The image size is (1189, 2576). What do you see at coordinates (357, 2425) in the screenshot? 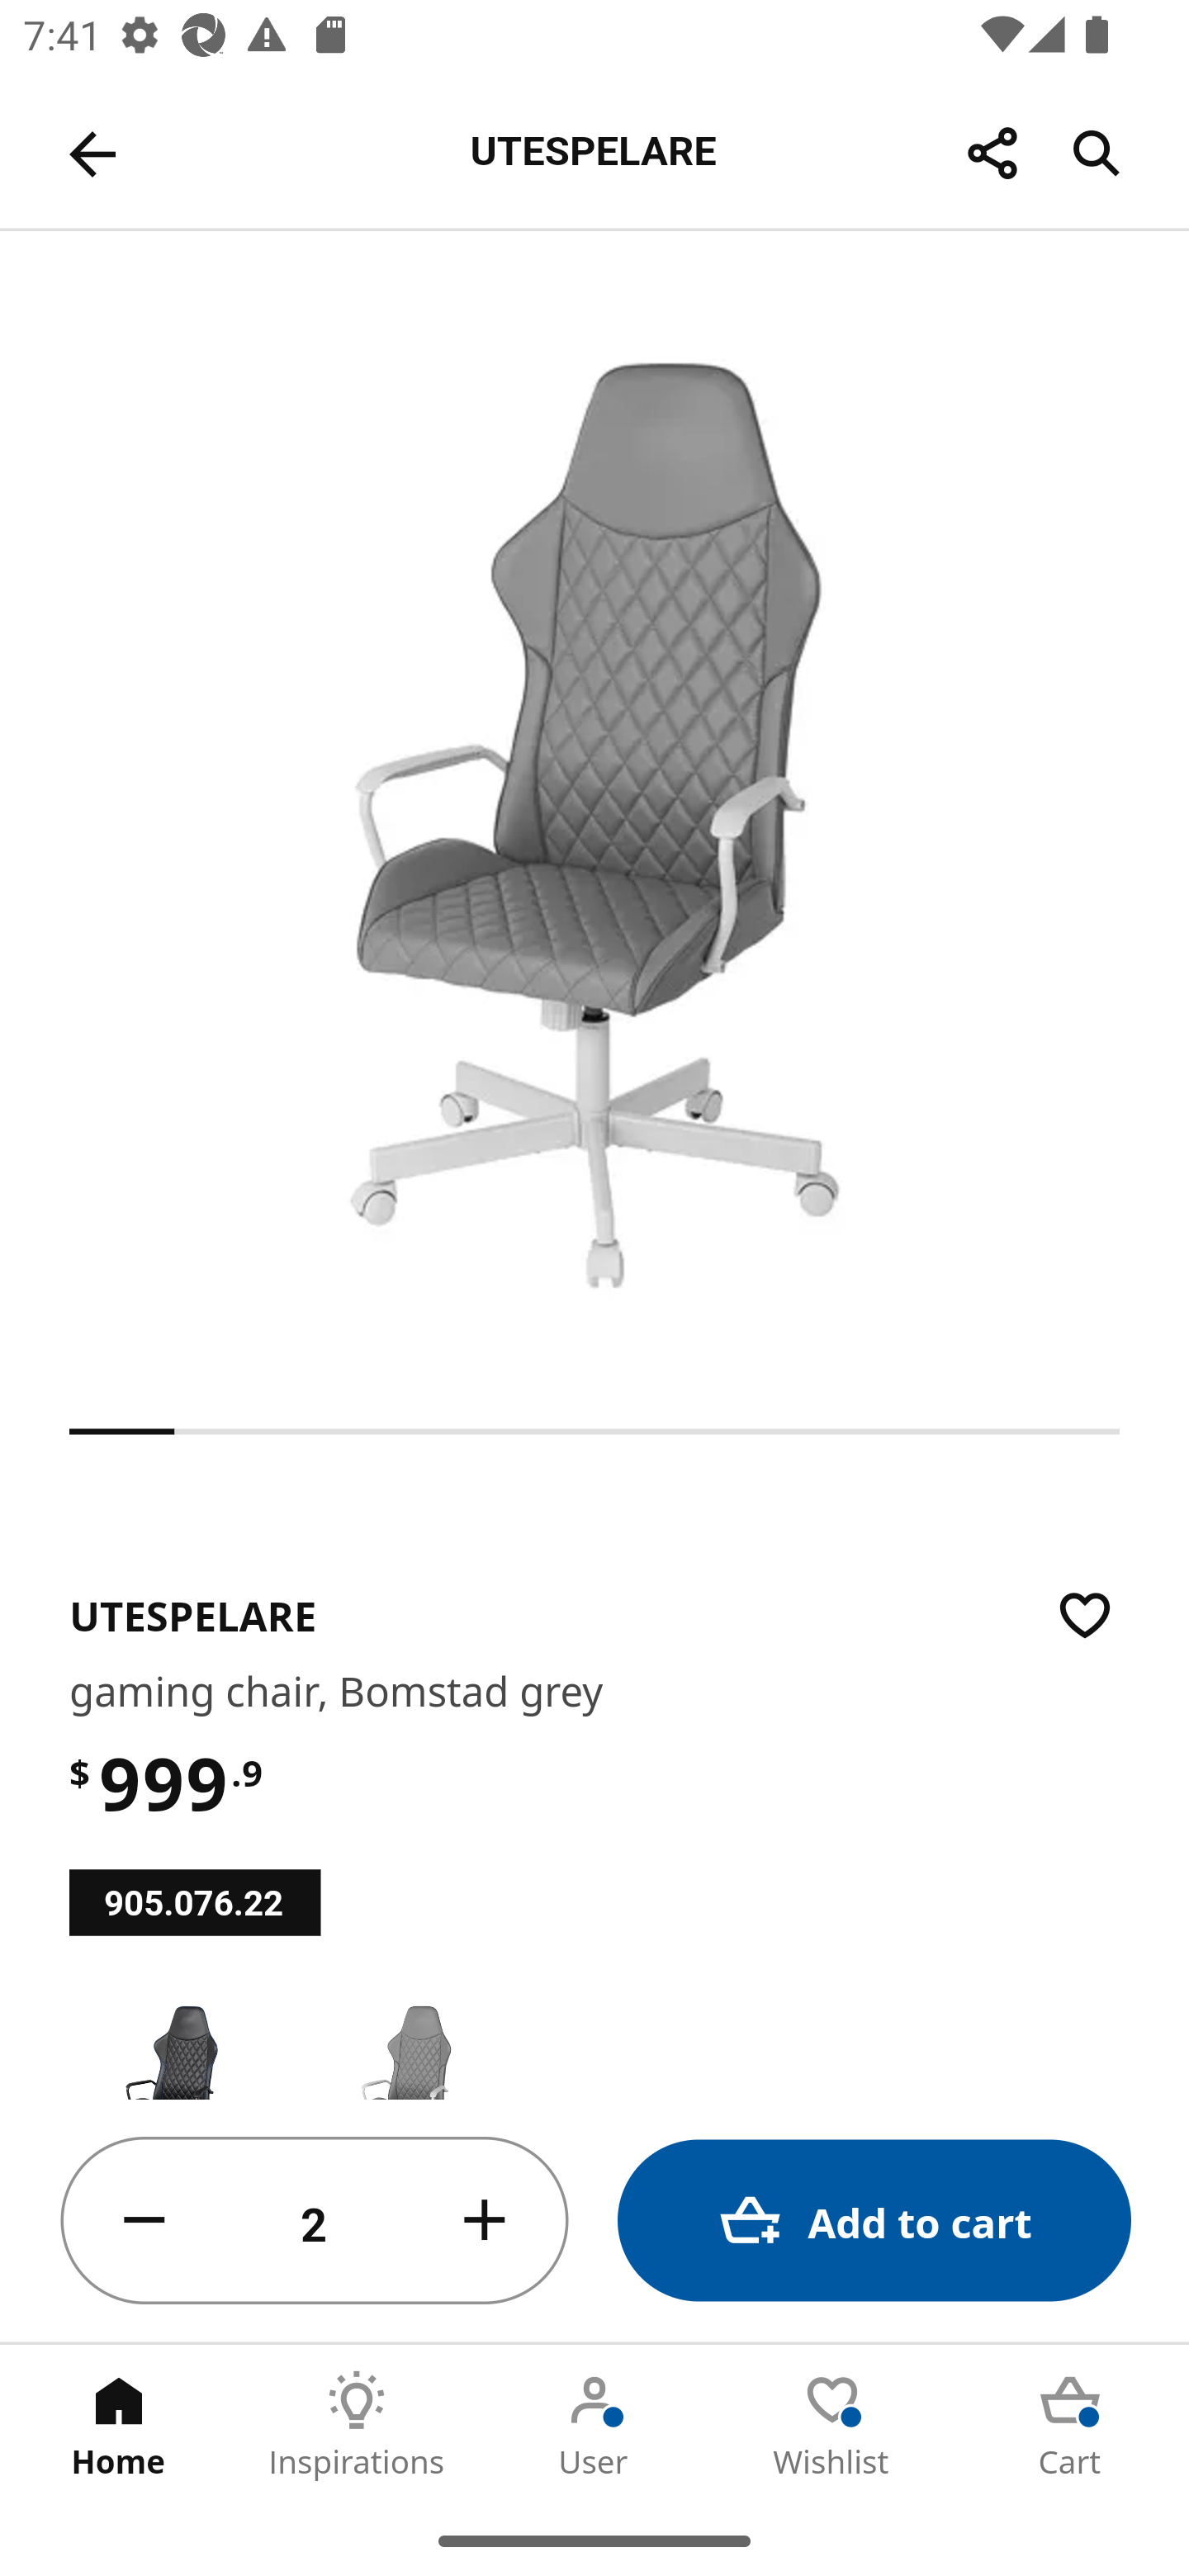
I see `Inspirations
Tab 2 of 5` at bounding box center [357, 2425].